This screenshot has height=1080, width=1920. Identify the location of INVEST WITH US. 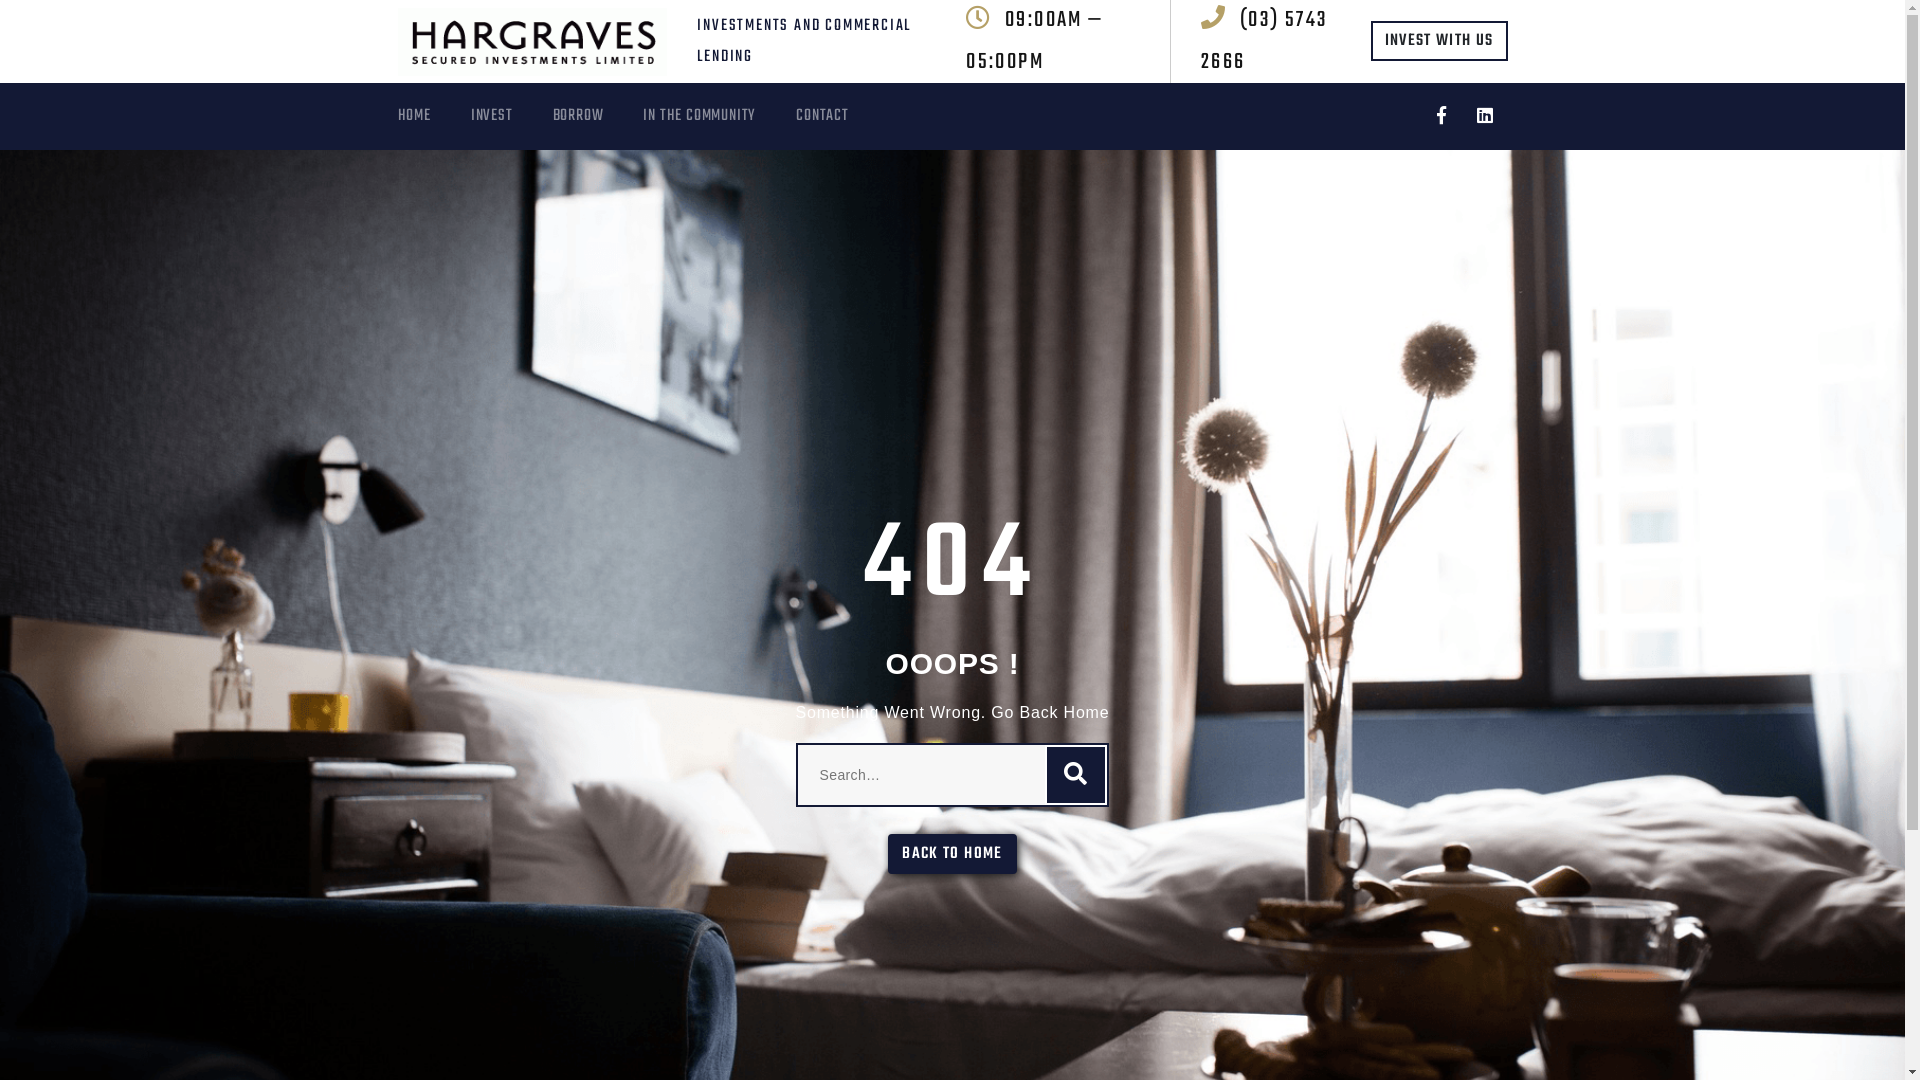
(1440, 41).